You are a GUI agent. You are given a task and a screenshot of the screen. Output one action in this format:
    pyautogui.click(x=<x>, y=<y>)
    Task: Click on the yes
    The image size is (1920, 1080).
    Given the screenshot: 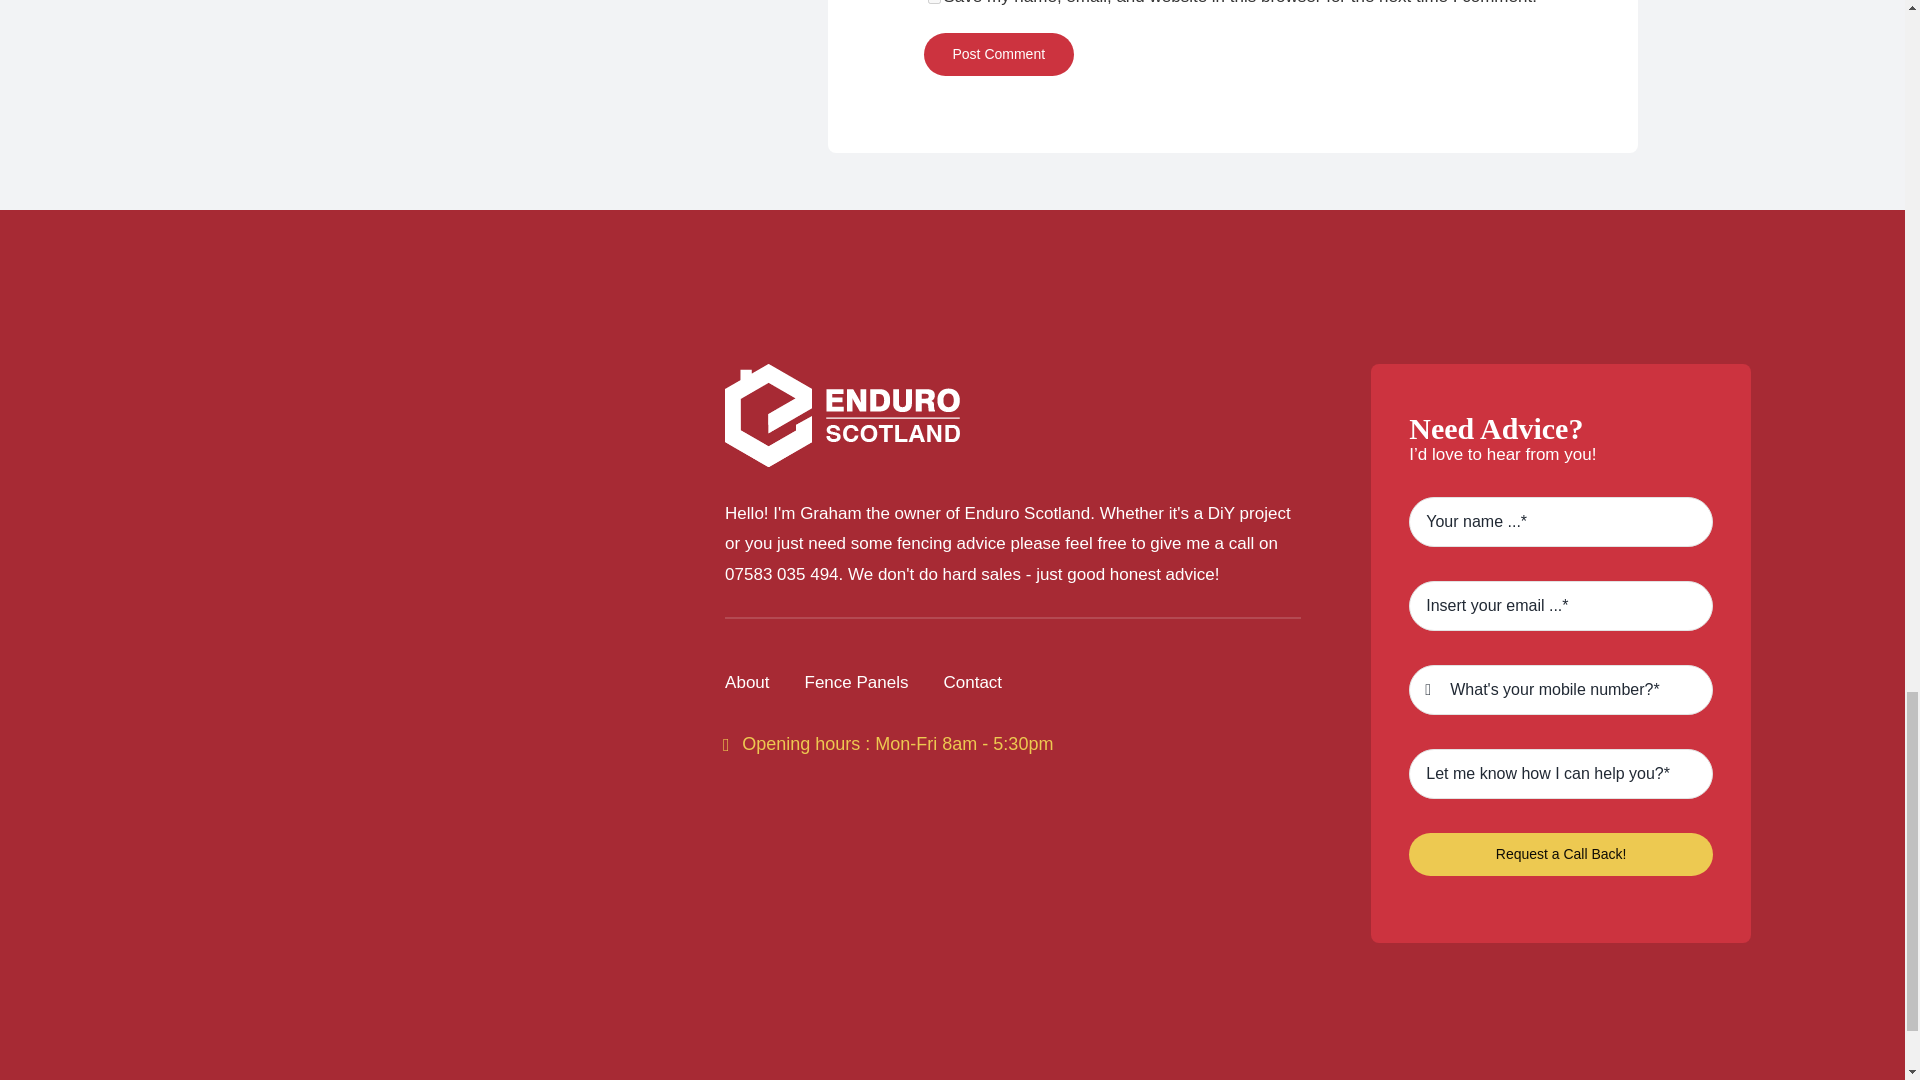 What is the action you would take?
    pyautogui.click(x=934, y=2)
    